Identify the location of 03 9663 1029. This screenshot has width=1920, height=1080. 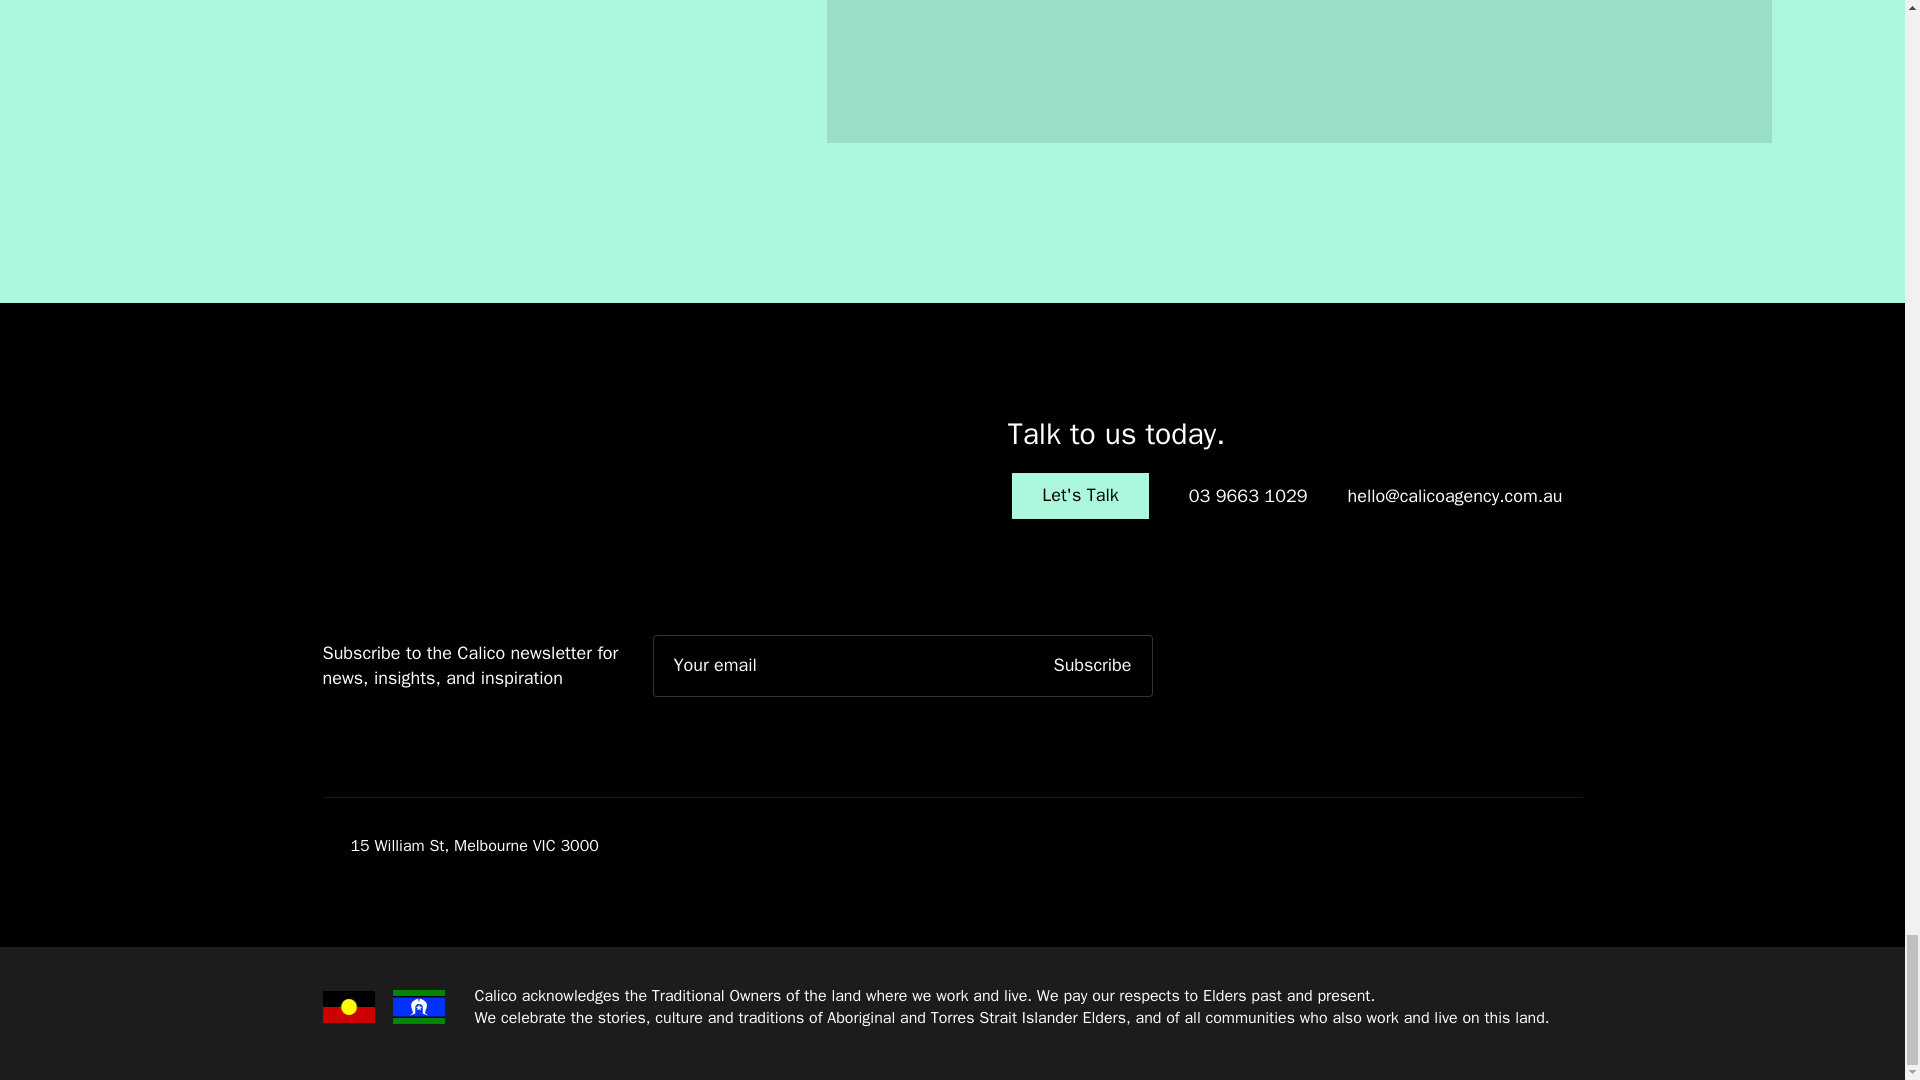
(426, 468).